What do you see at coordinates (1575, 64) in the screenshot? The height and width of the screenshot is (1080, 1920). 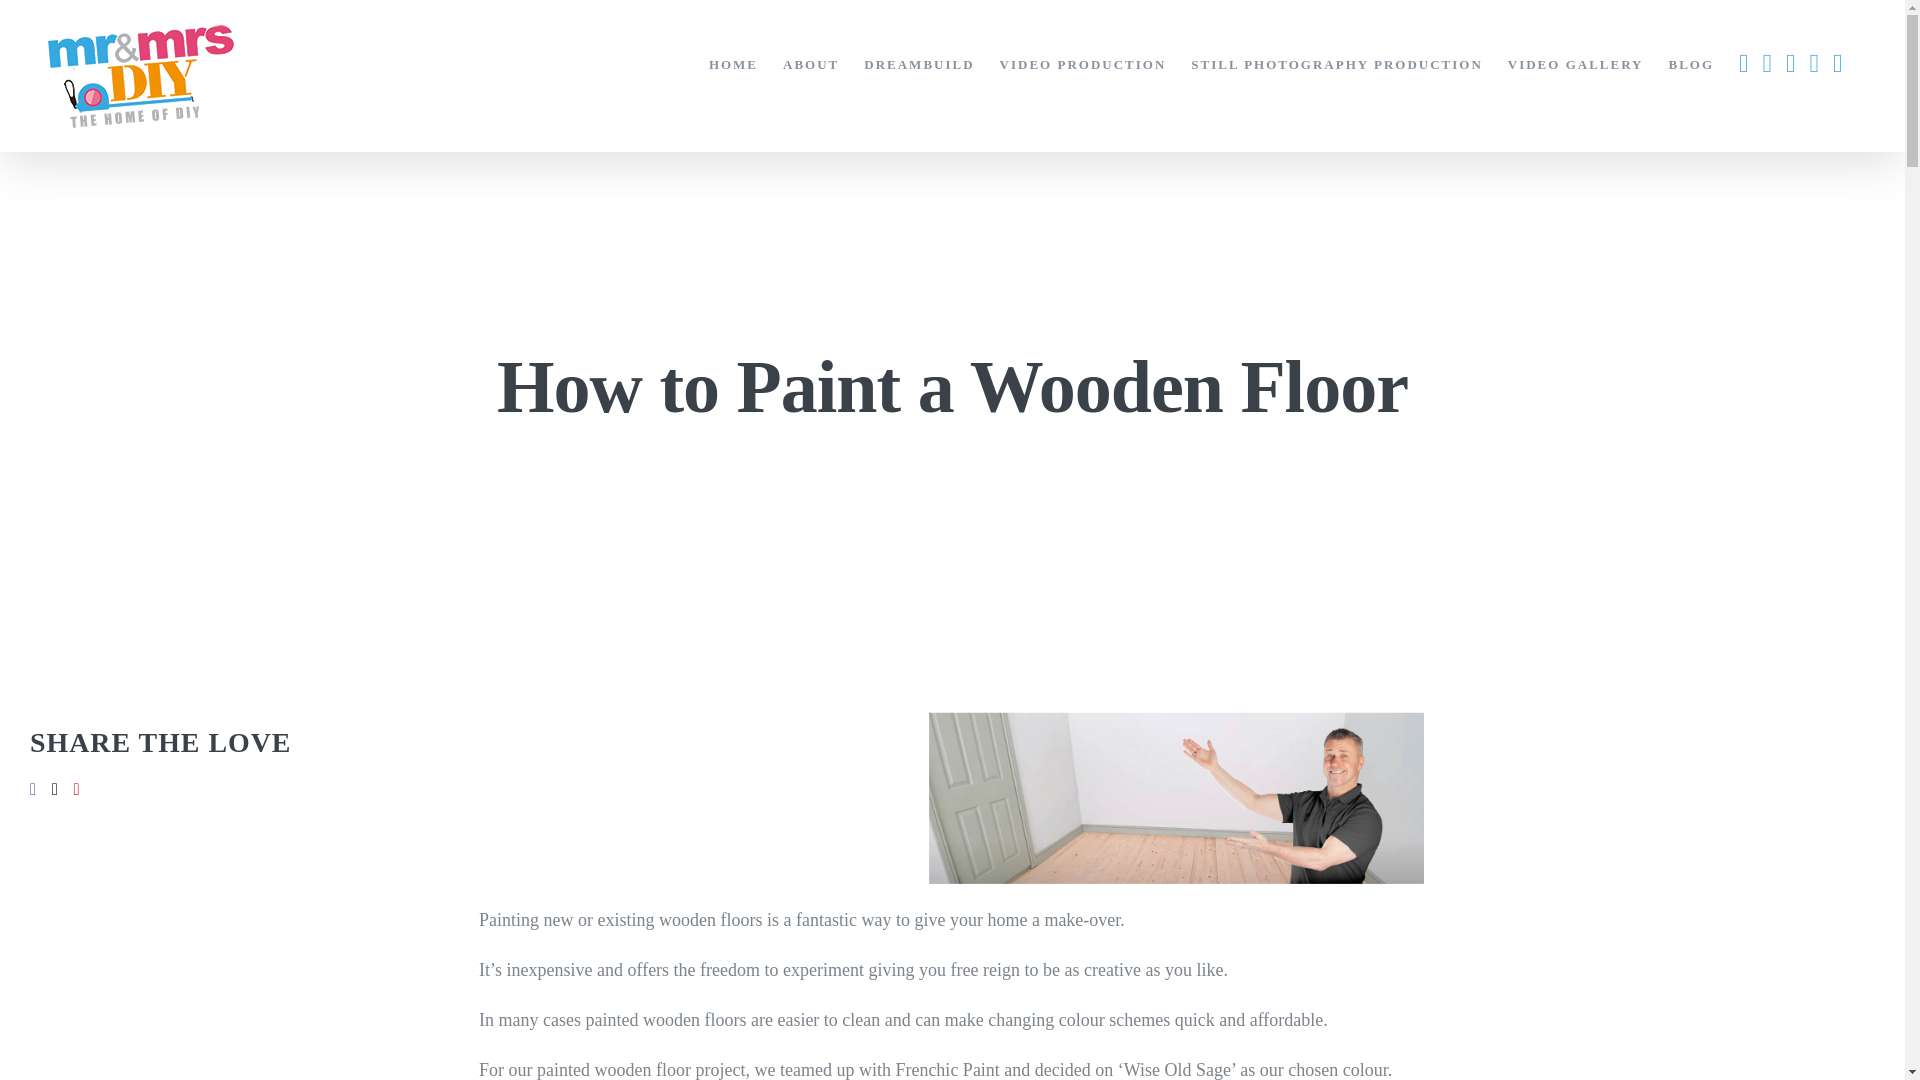 I see `VIDEO GALLERY` at bounding box center [1575, 64].